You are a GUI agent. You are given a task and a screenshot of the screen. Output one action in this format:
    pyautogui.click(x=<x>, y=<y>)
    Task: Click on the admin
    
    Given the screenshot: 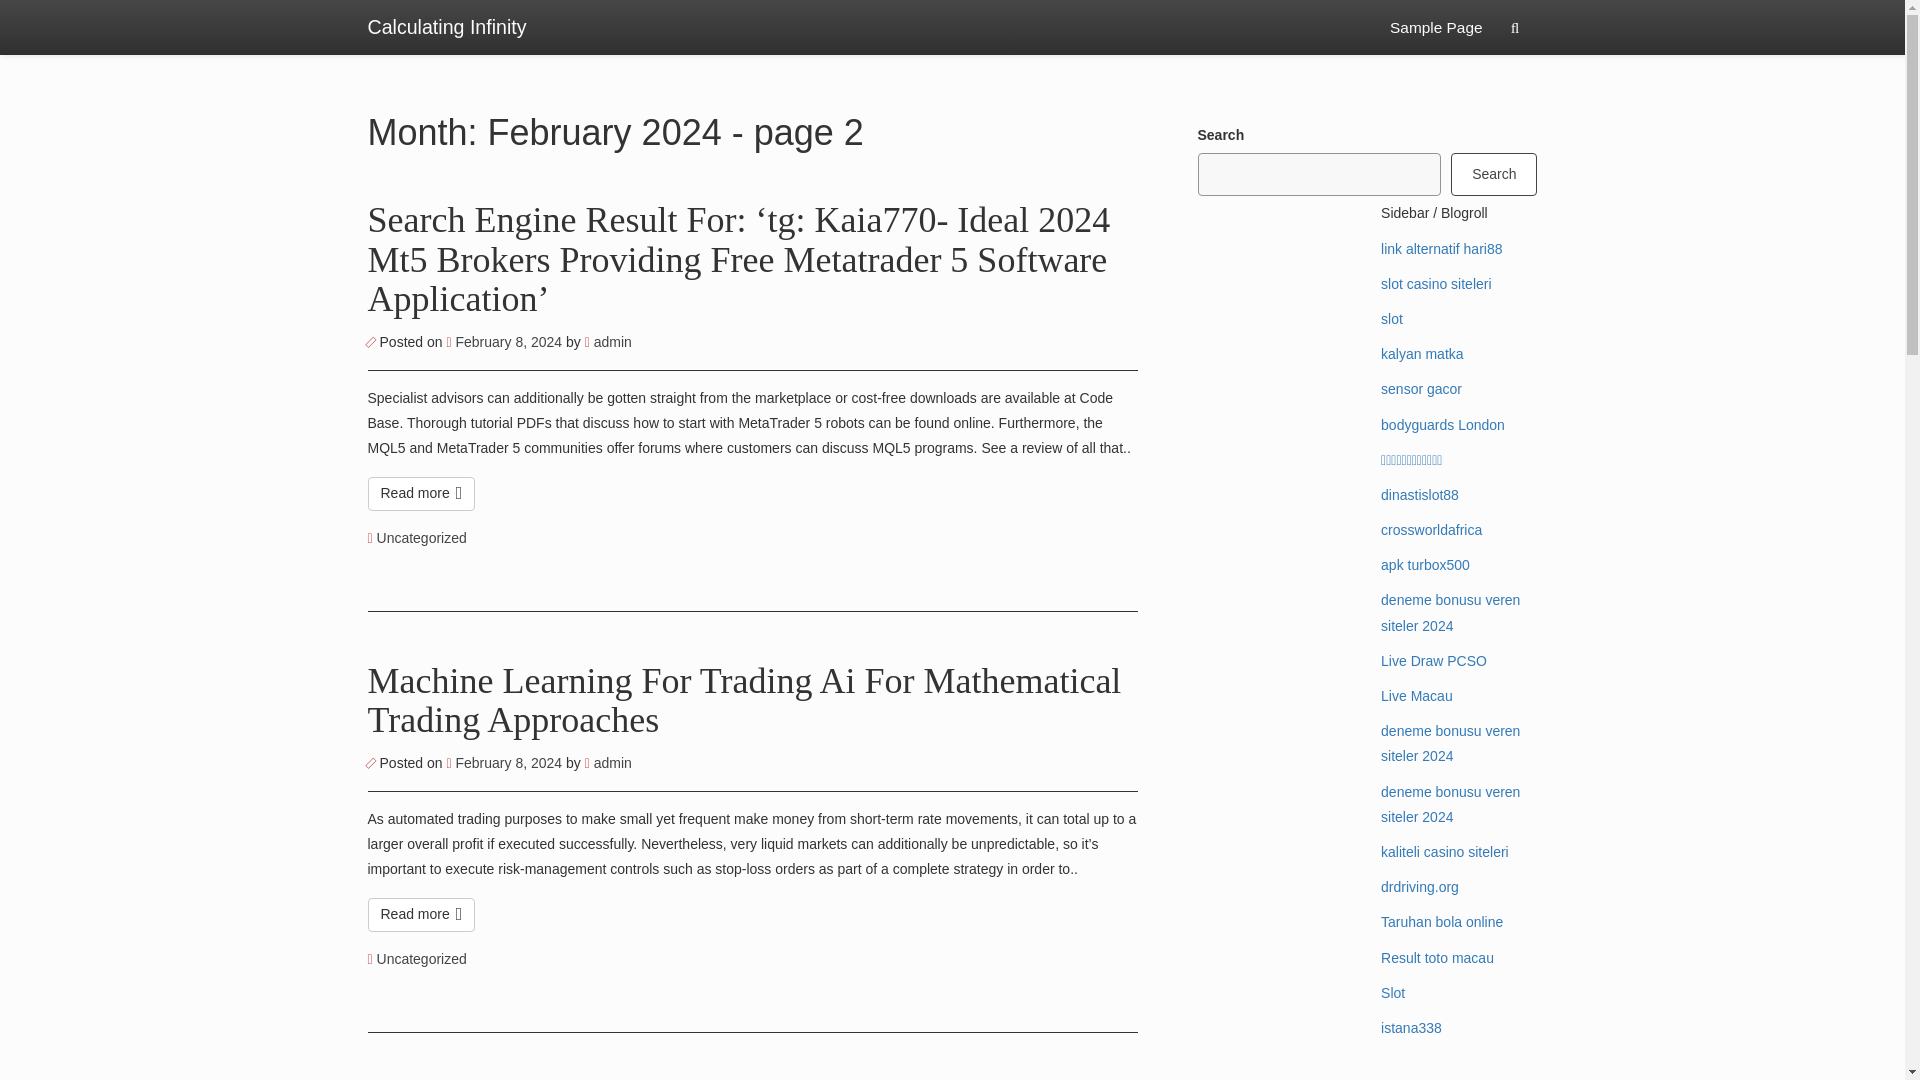 What is the action you would take?
    pyautogui.click(x=608, y=341)
    